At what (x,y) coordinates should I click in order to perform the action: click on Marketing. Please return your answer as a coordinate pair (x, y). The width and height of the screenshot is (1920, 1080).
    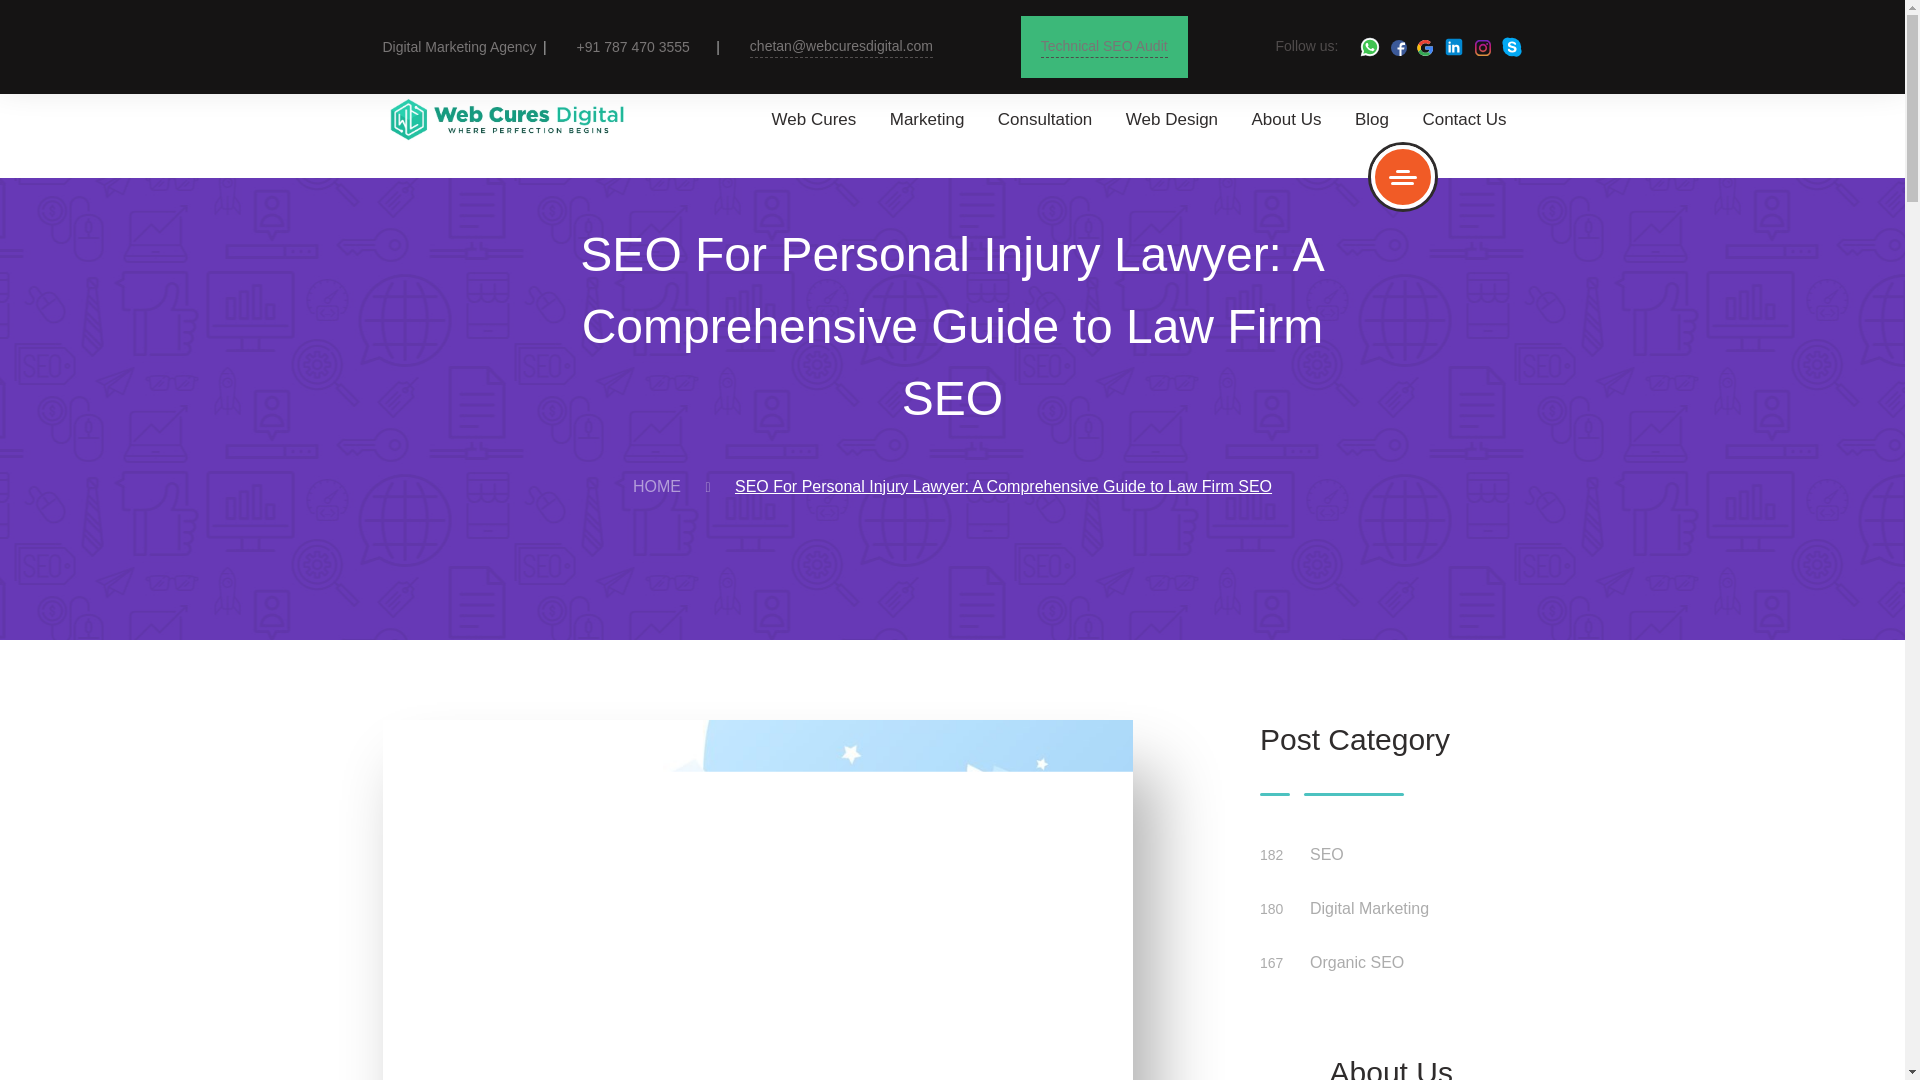
    Looking at the image, I should click on (928, 119).